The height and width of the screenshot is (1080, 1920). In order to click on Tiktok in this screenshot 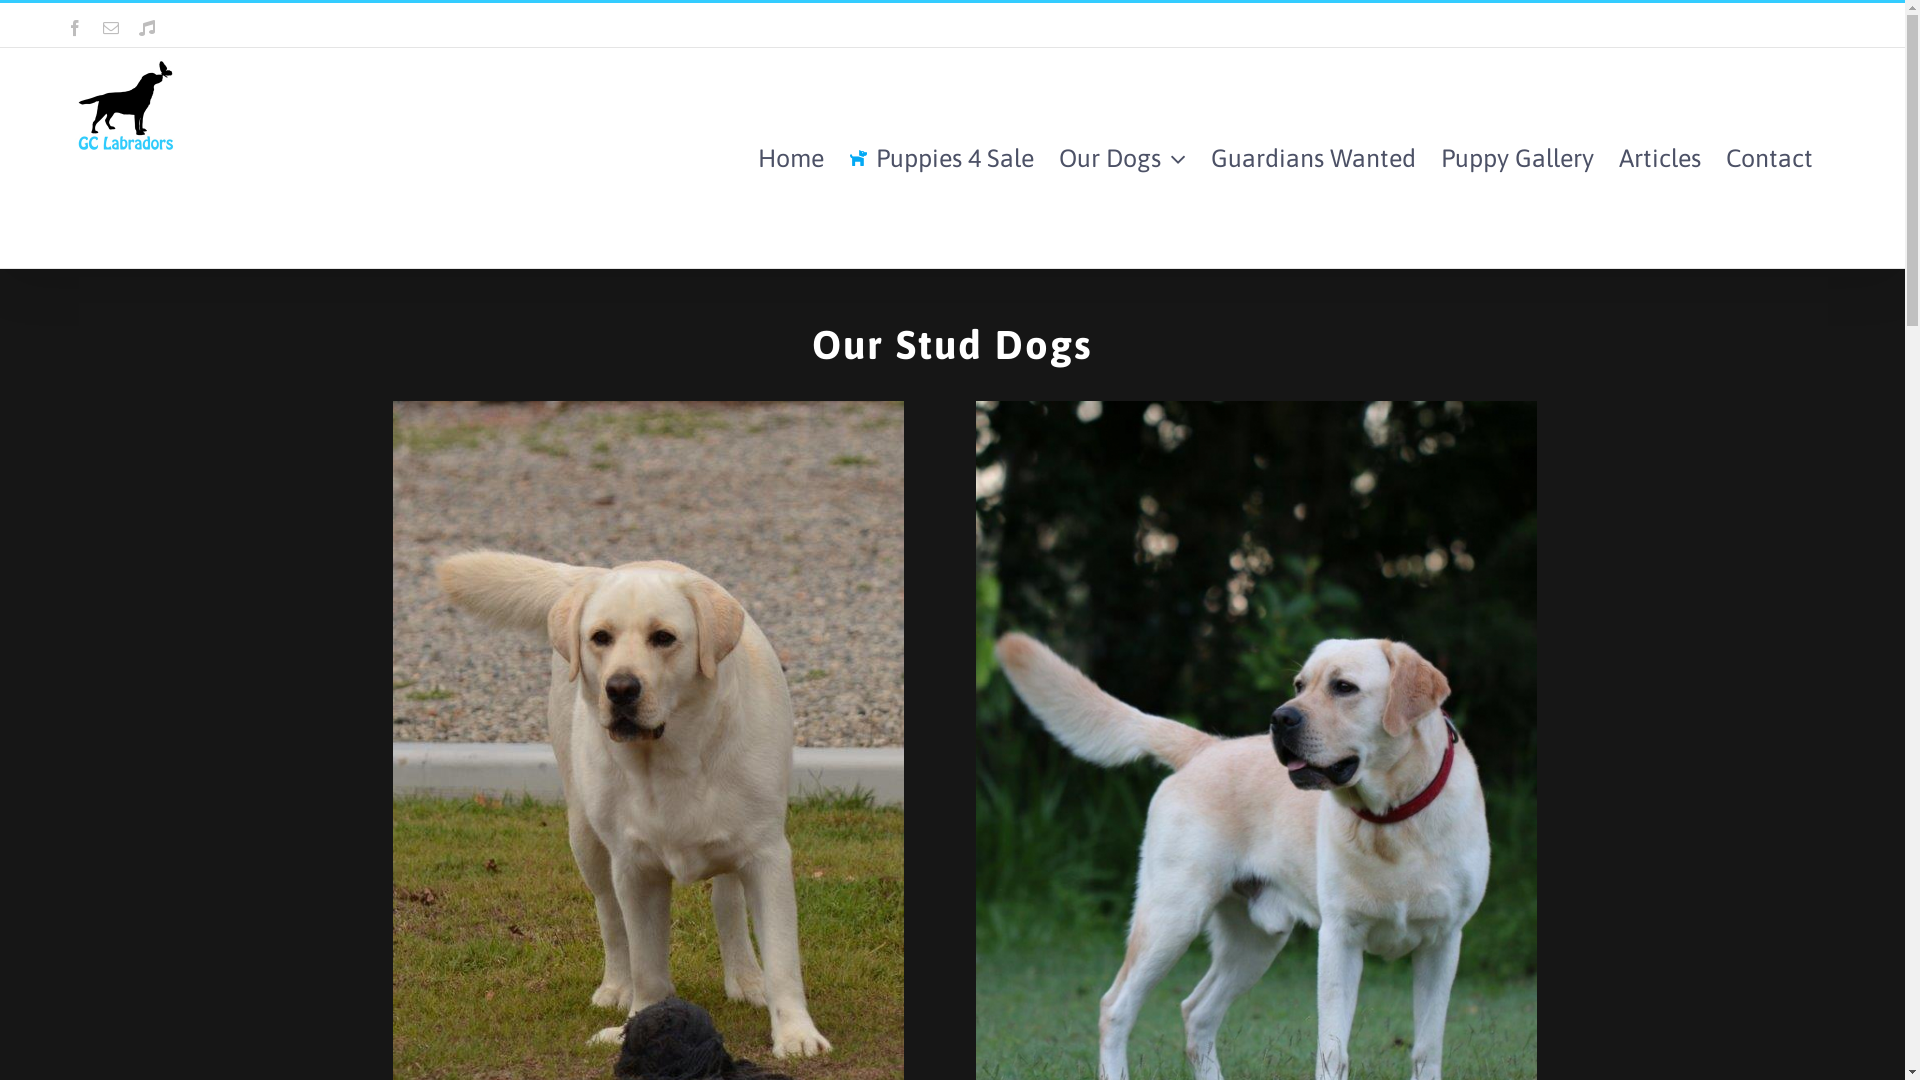, I will do `click(147, 28)`.